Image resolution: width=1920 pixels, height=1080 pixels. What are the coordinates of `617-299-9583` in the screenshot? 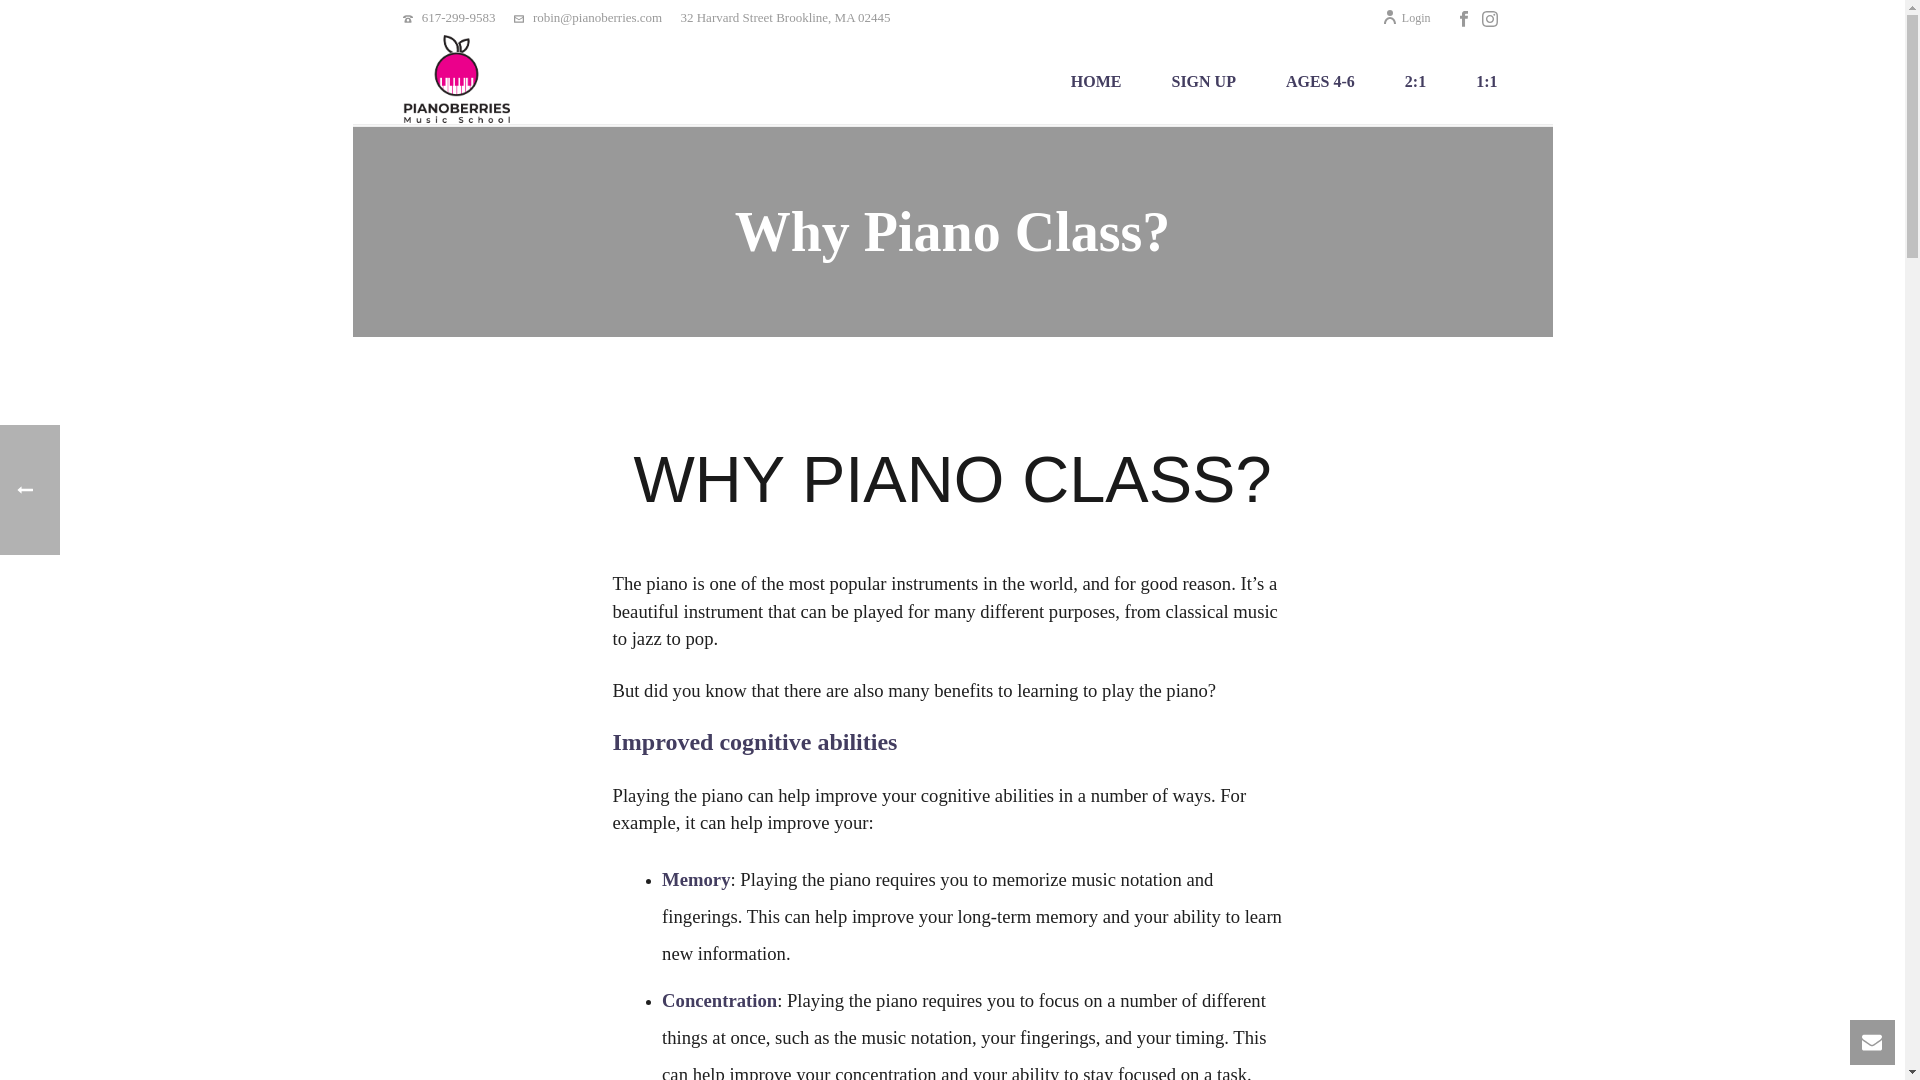 It's located at (458, 16).